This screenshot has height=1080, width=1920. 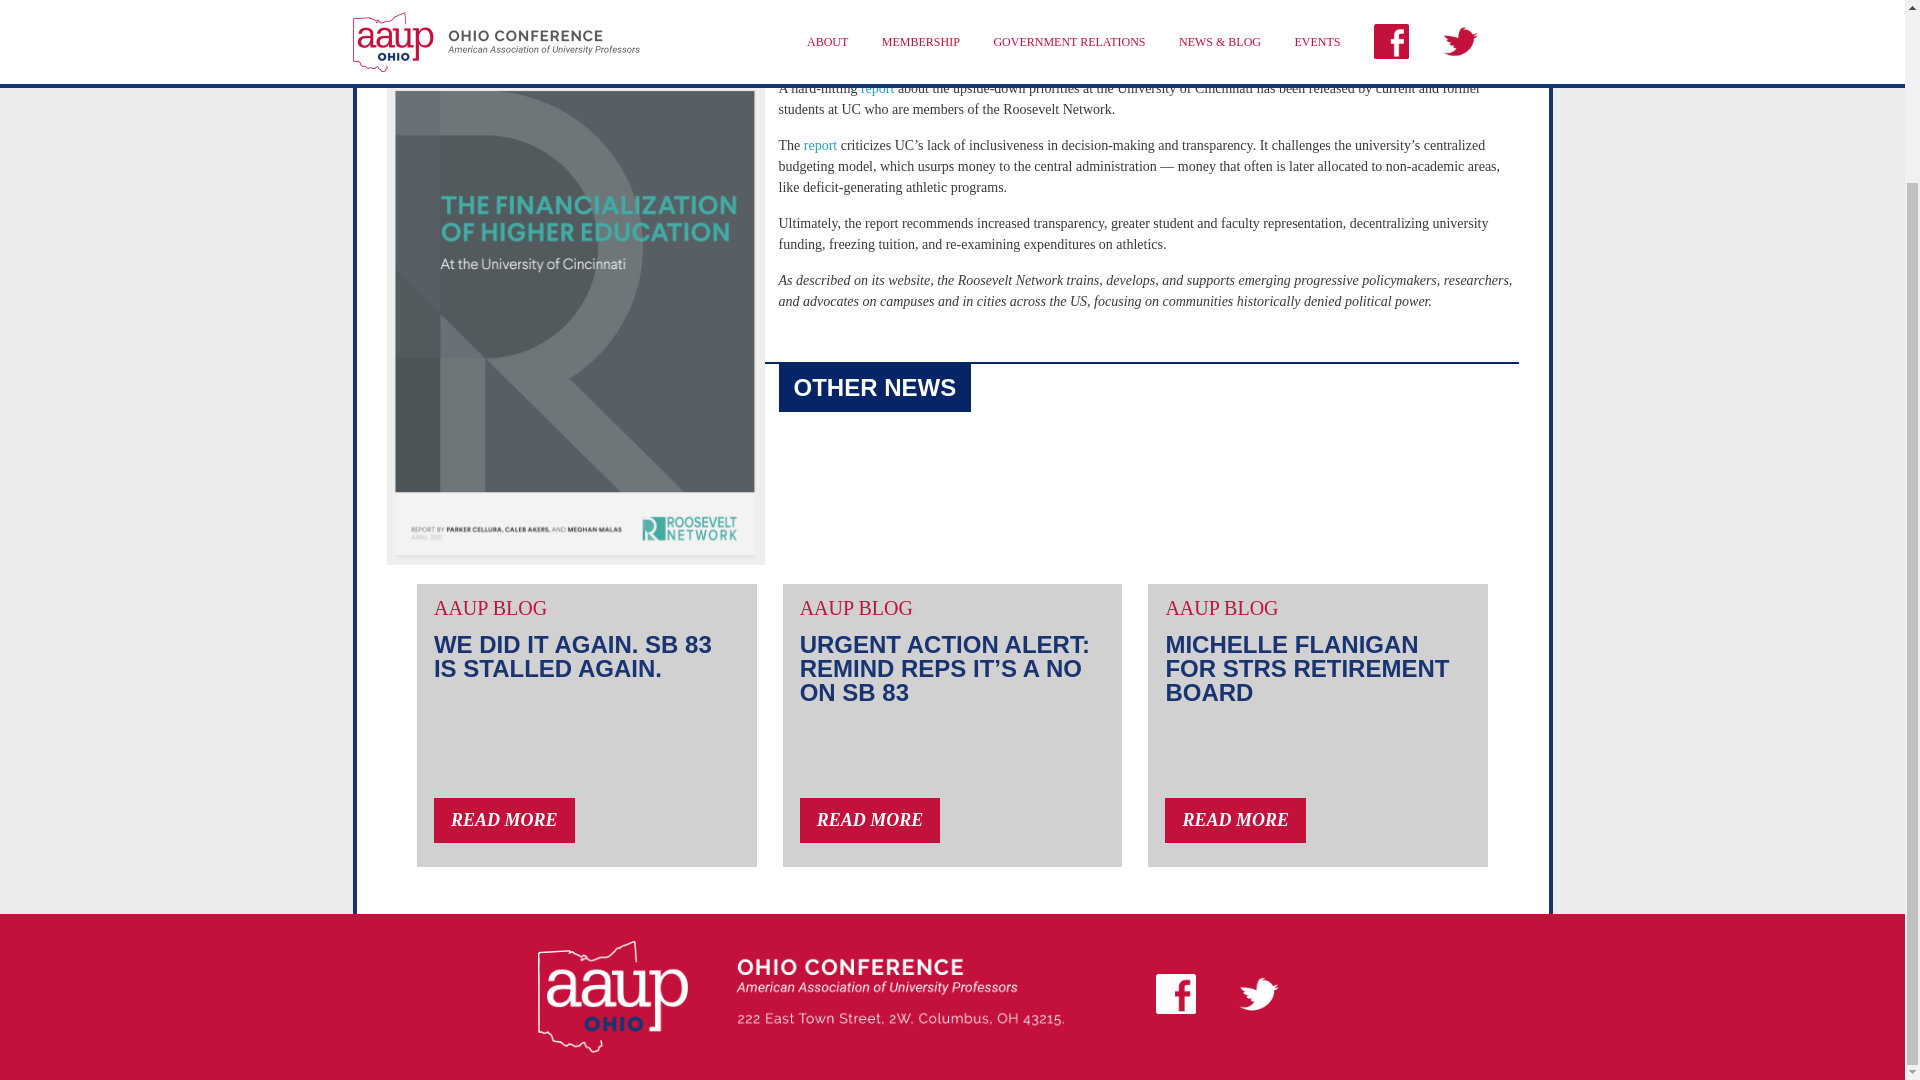 What do you see at coordinates (1235, 820) in the screenshot?
I see `READ MORE` at bounding box center [1235, 820].